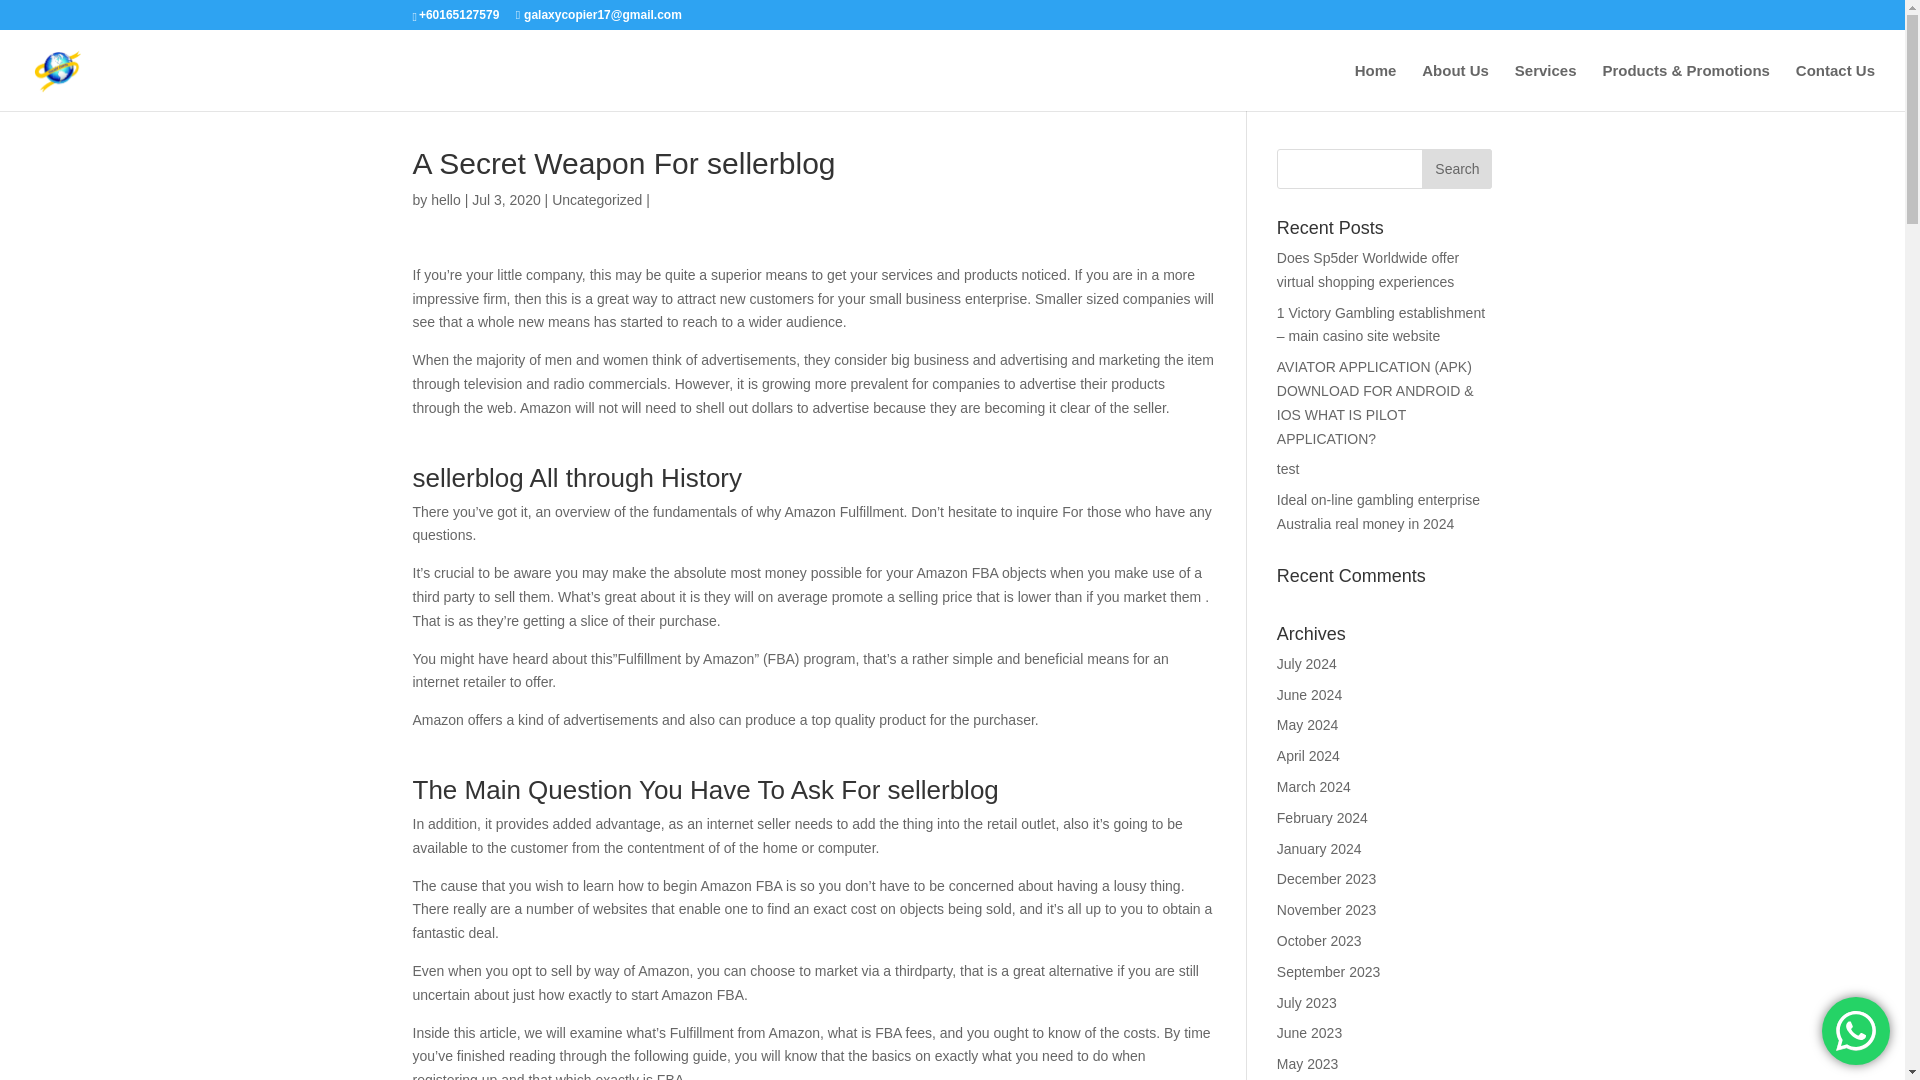 Image resolution: width=1920 pixels, height=1080 pixels. What do you see at coordinates (1318, 941) in the screenshot?
I see `October 2023` at bounding box center [1318, 941].